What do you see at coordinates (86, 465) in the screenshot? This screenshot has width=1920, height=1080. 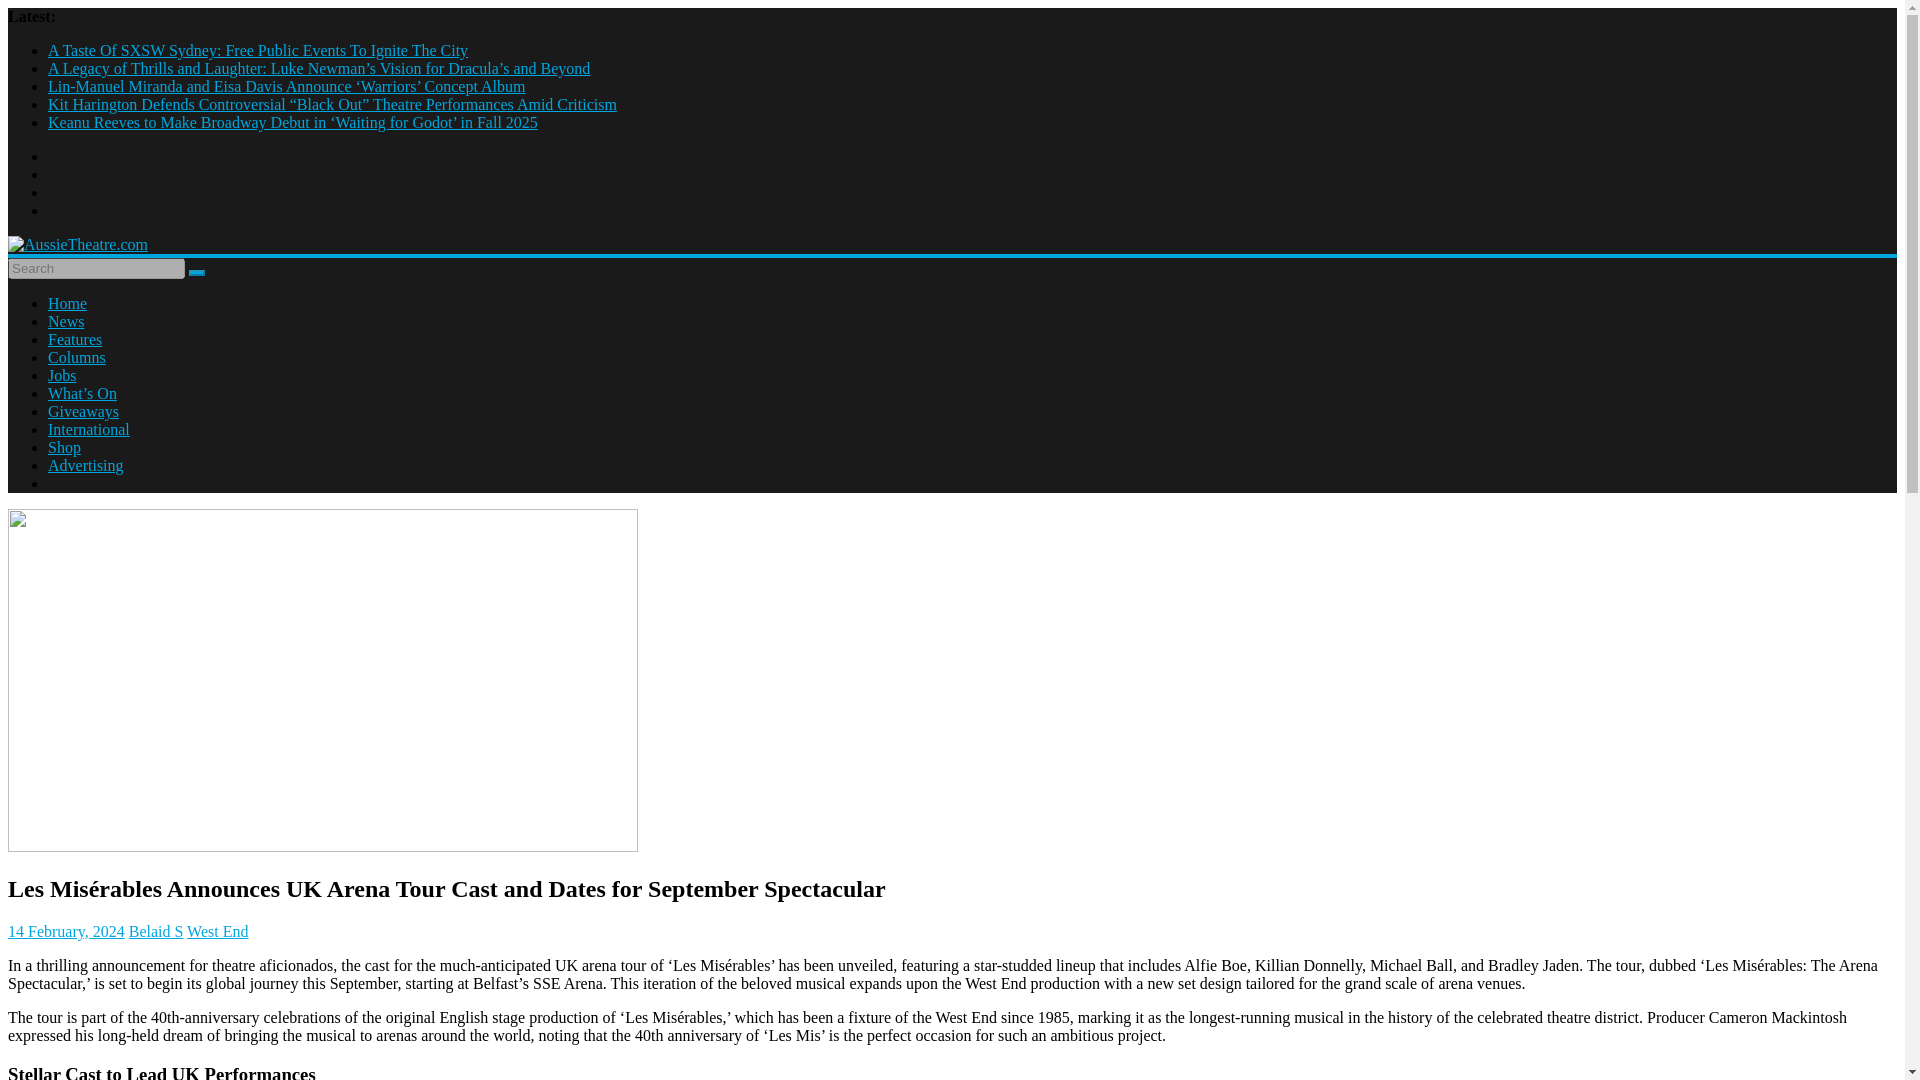 I see `Advertising` at bounding box center [86, 465].